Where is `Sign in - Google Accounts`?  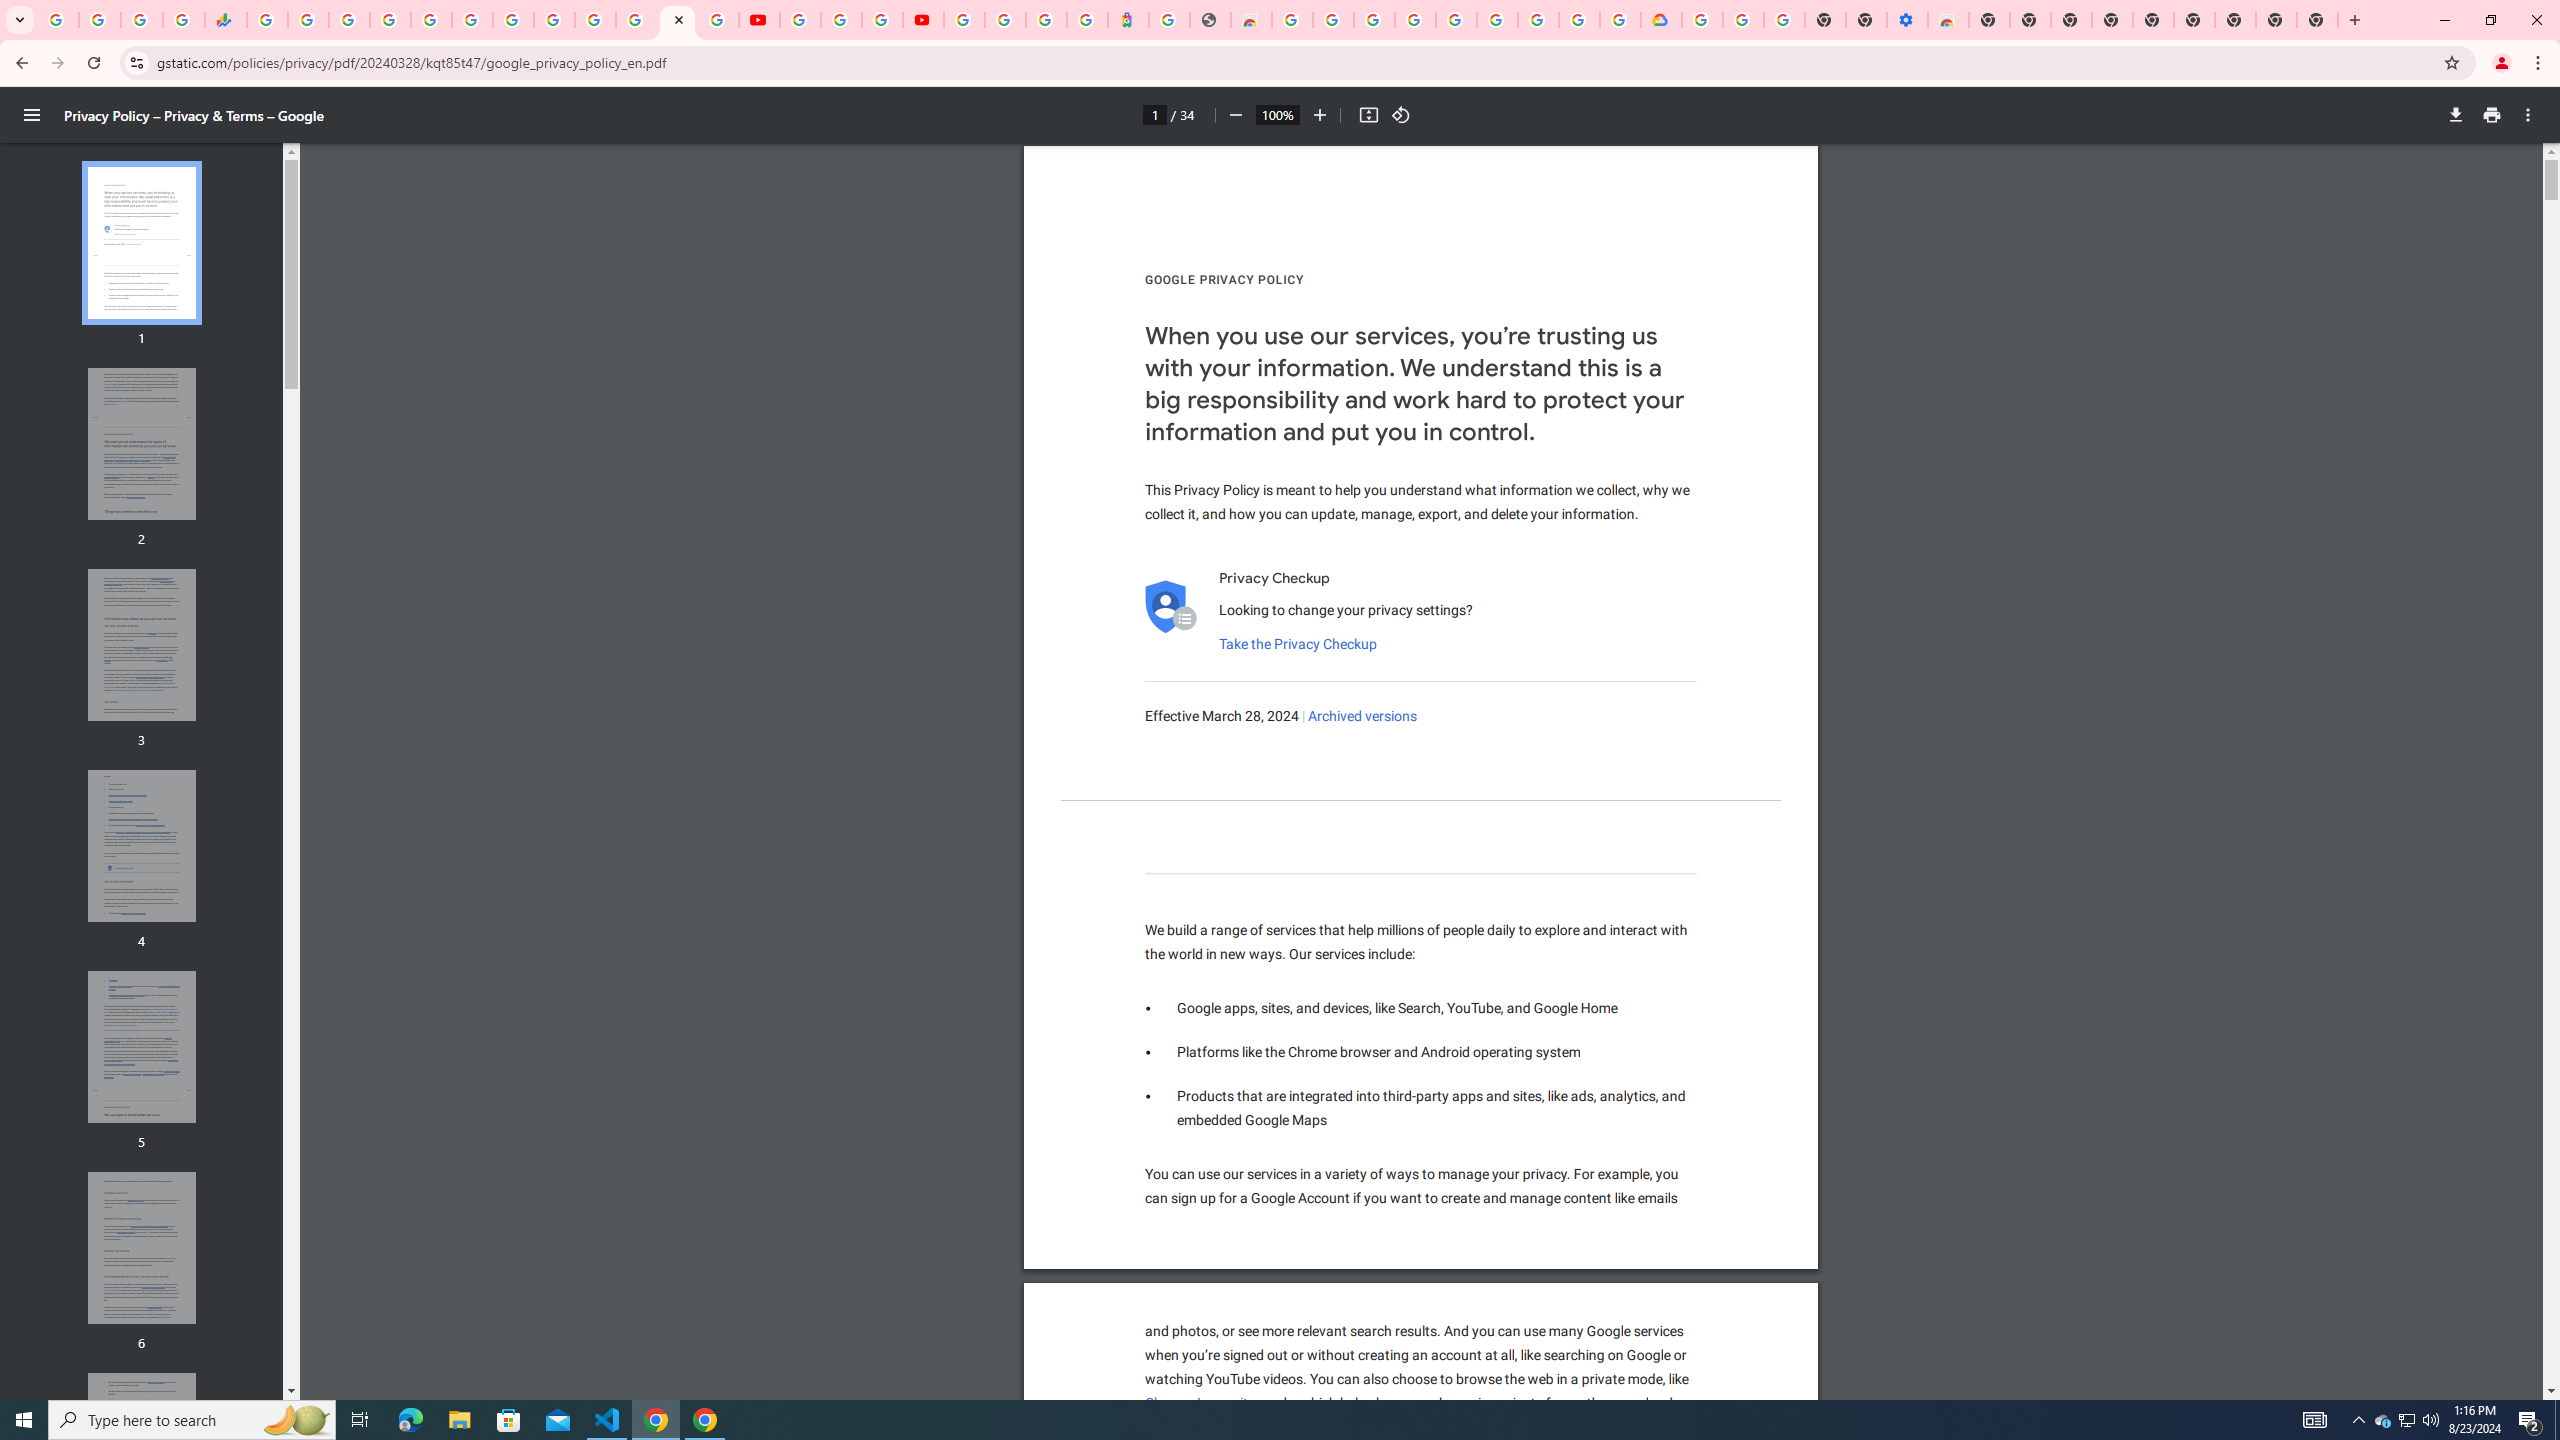
Sign in - Google Accounts is located at coordinates (1704, 20).